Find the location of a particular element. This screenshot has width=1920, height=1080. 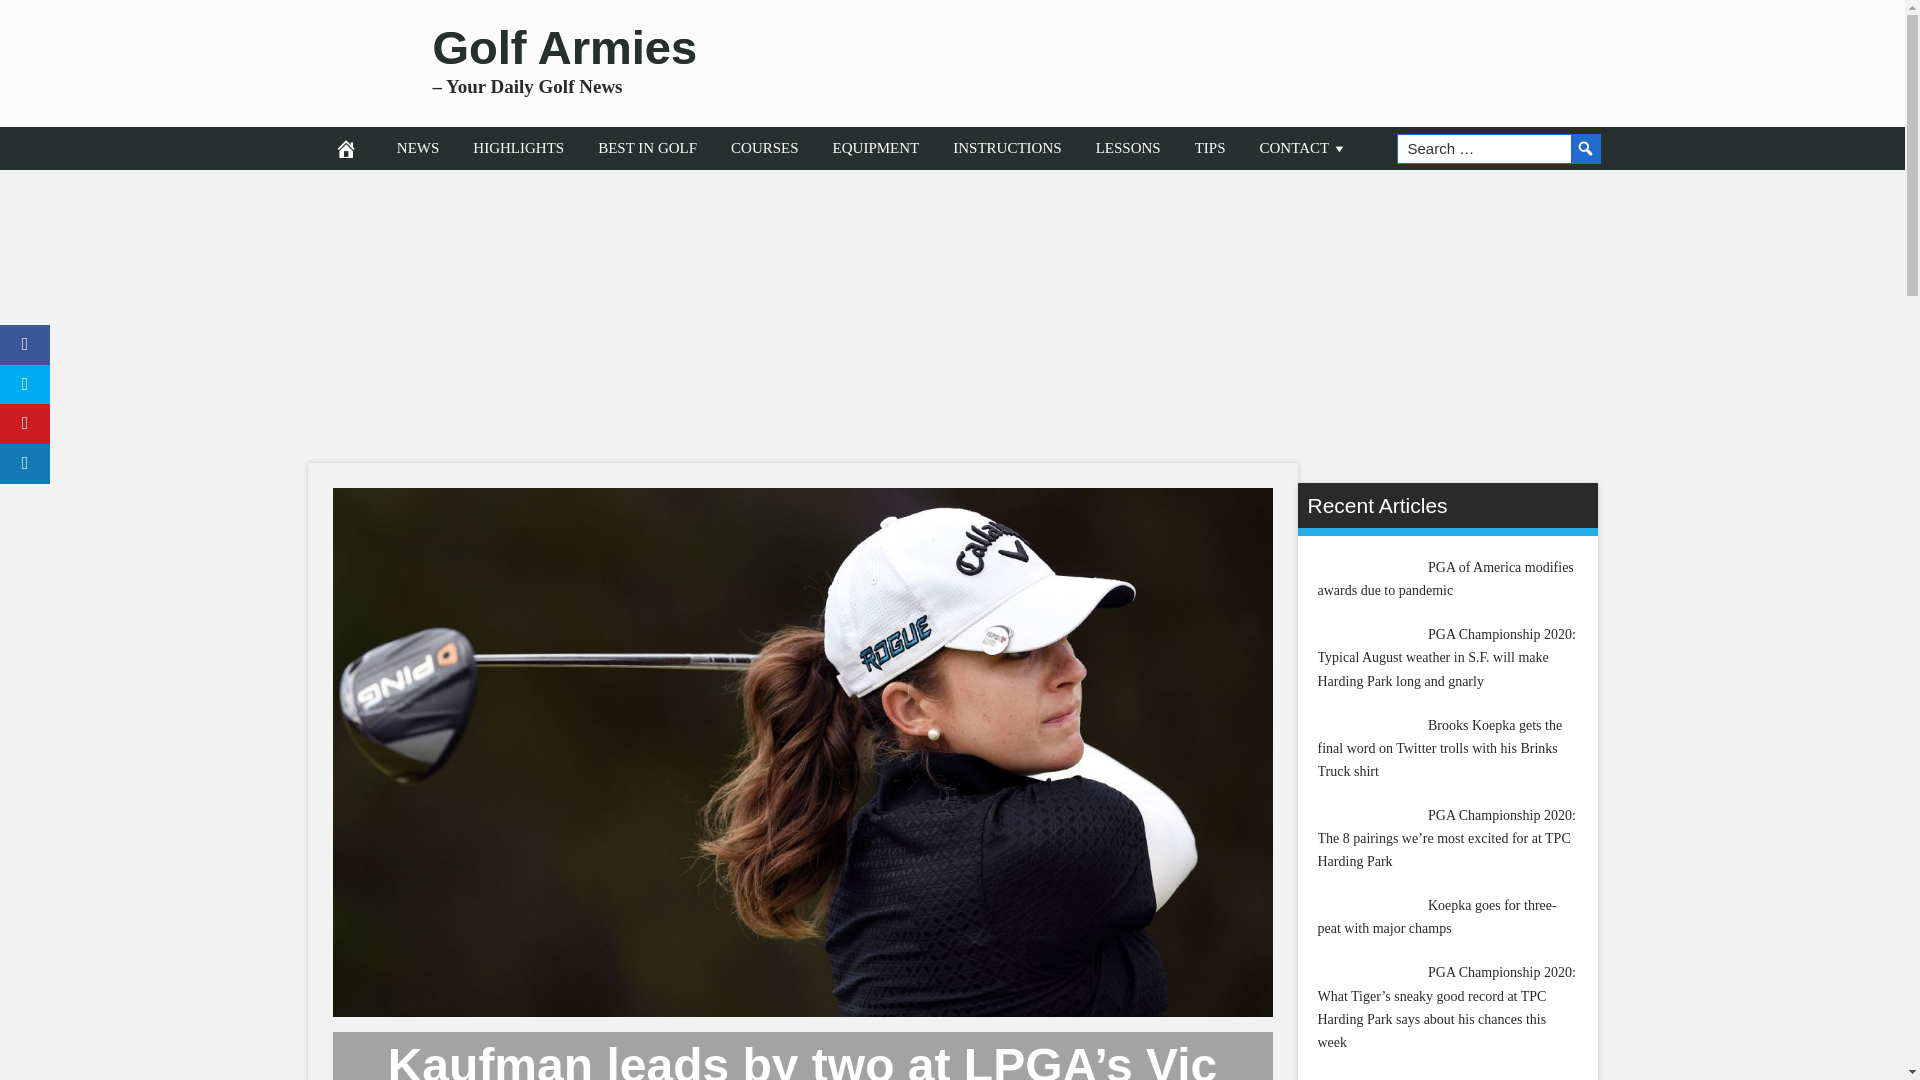

BEST IN GOLF is located at coordinates (648, 148).